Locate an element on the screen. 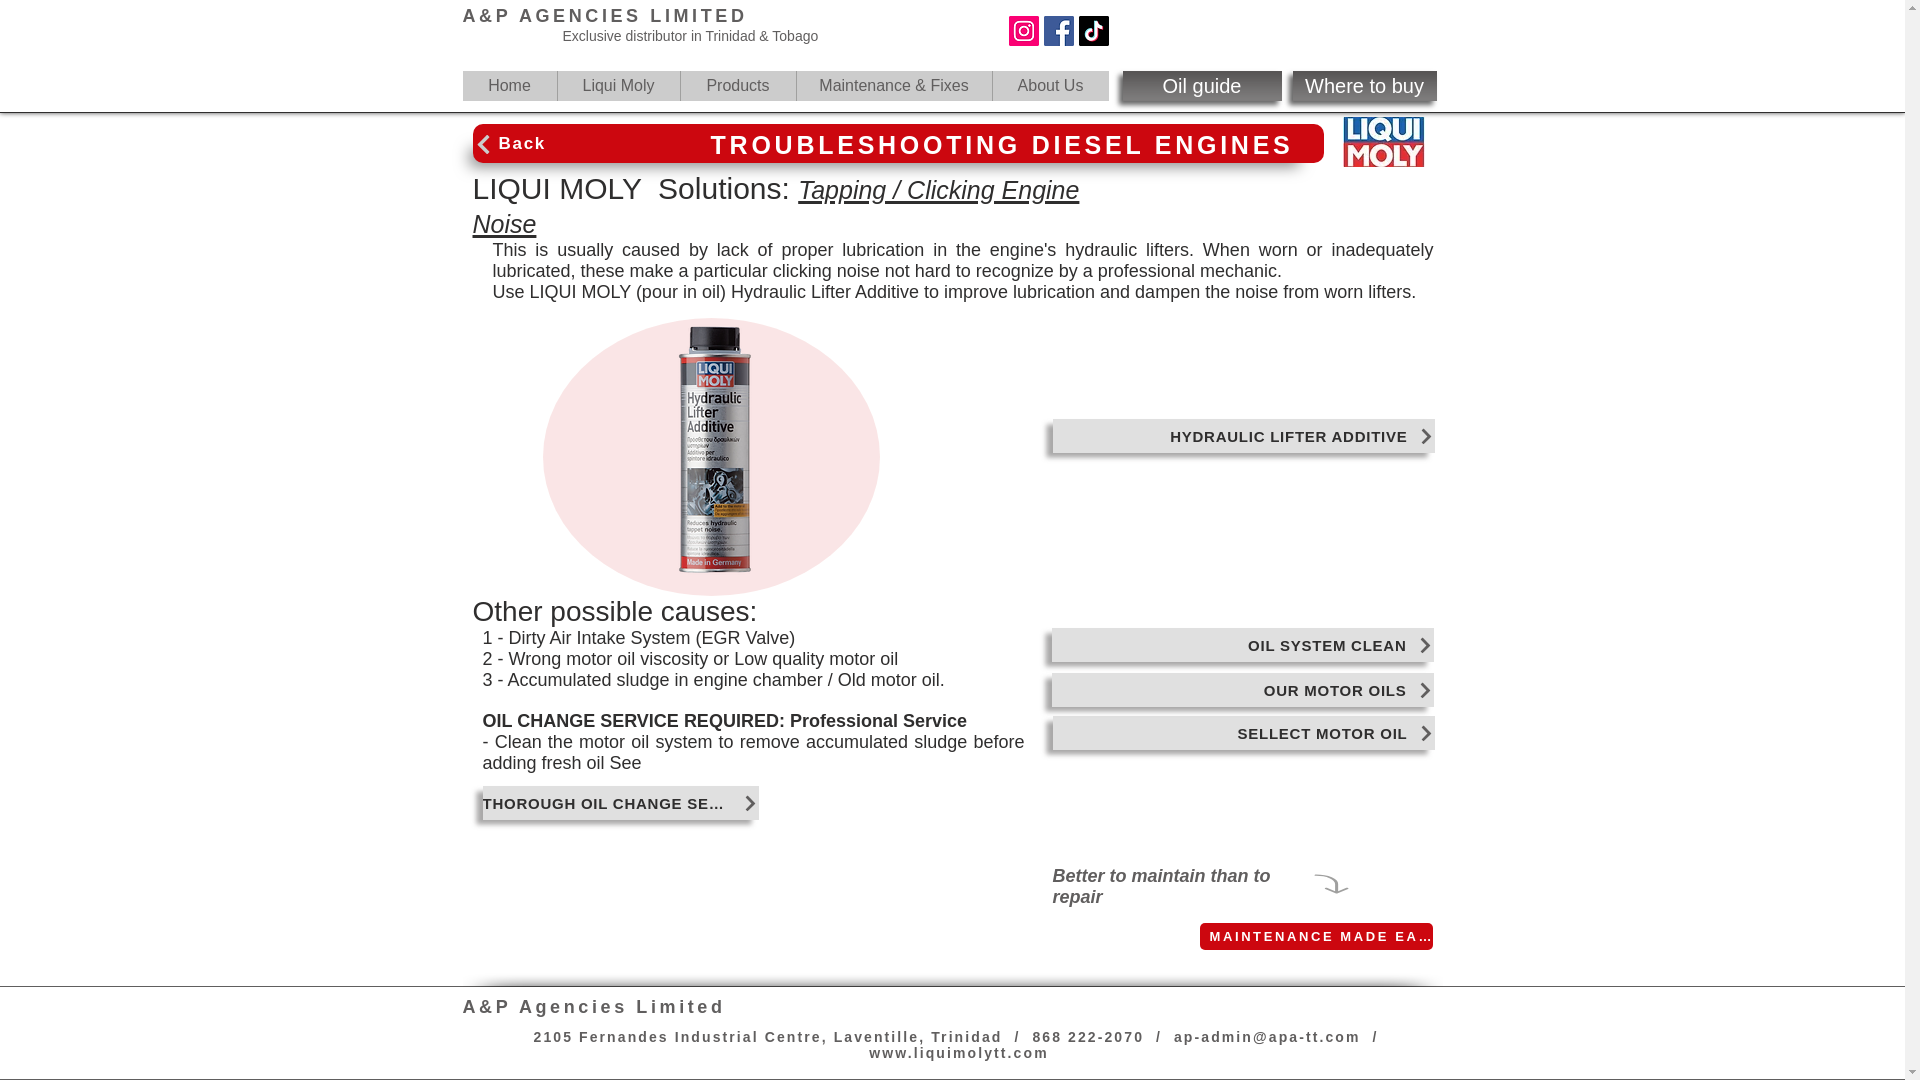 This screenshot has width=1920, height=1080. SELLECT MOTOR OIL is located at coordinates (1243, 732).